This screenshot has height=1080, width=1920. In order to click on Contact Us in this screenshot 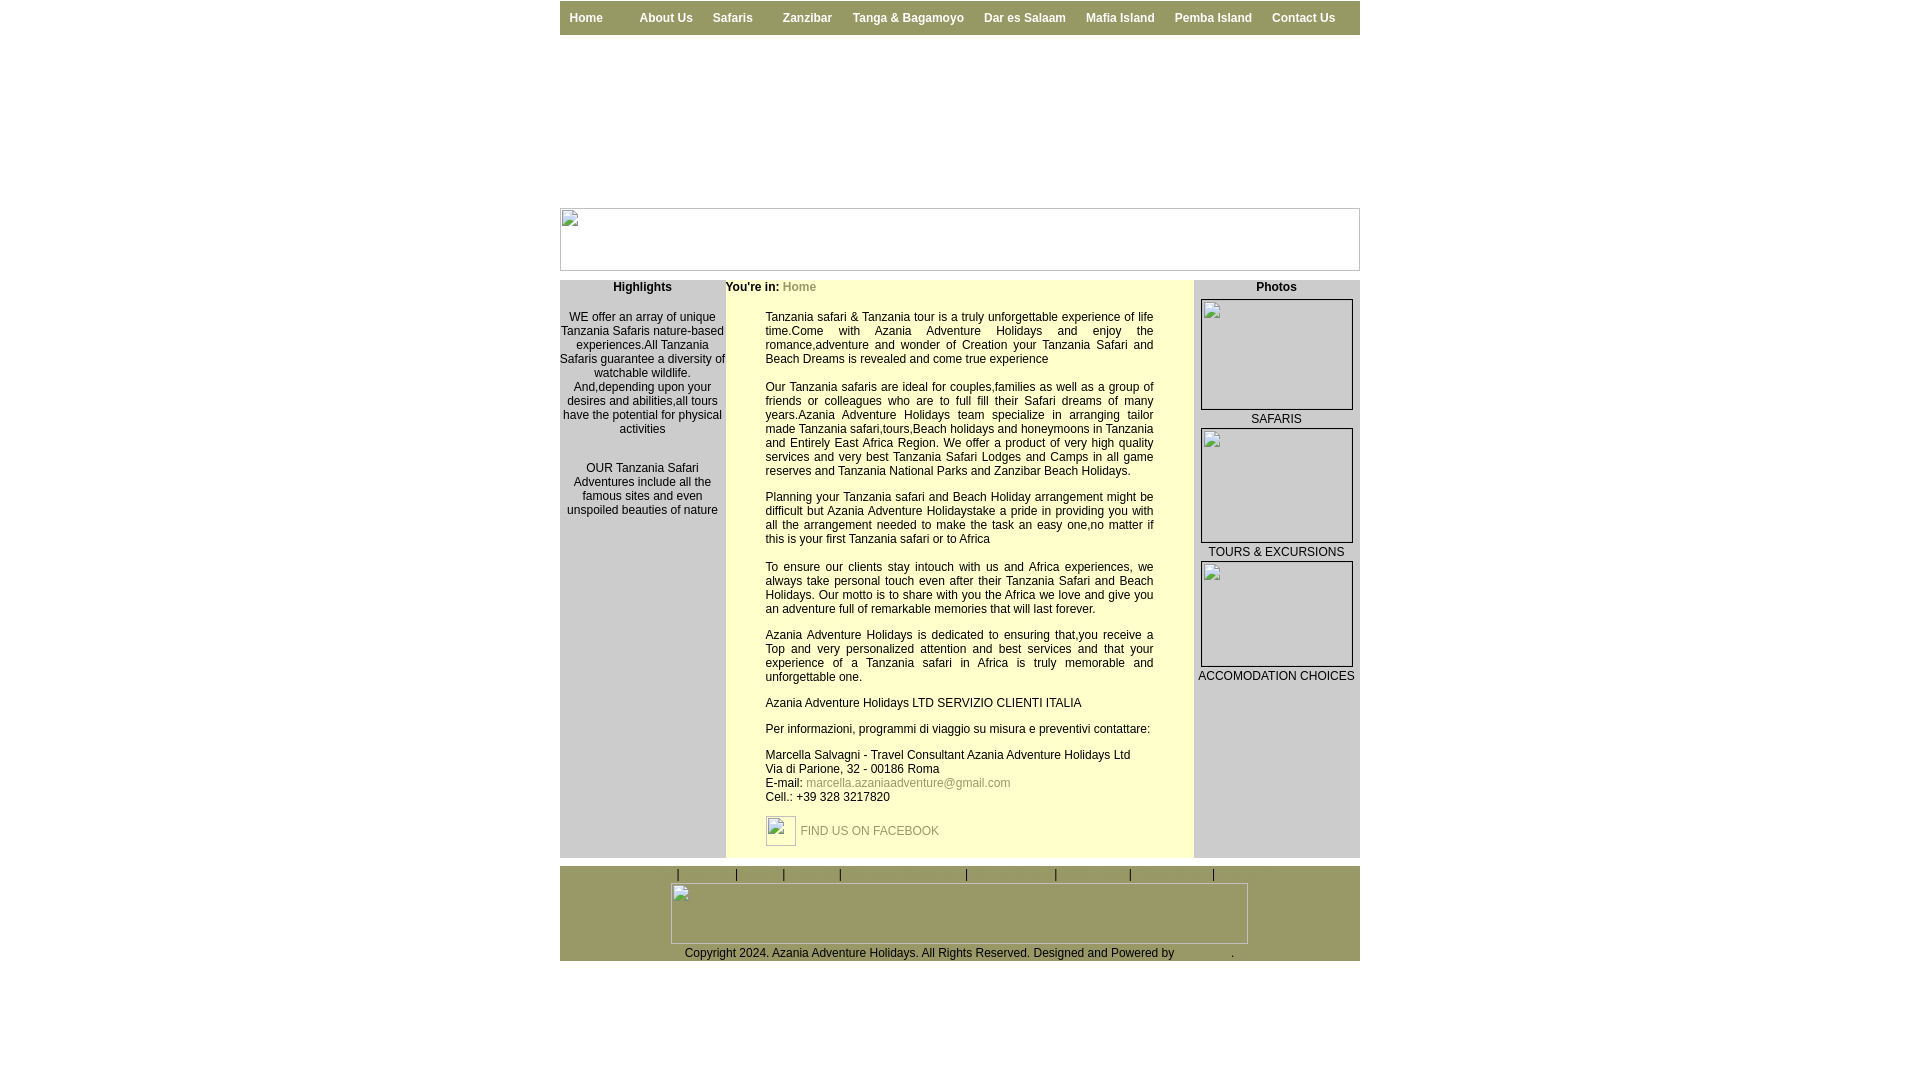, I will do `click(1303, 18)`.